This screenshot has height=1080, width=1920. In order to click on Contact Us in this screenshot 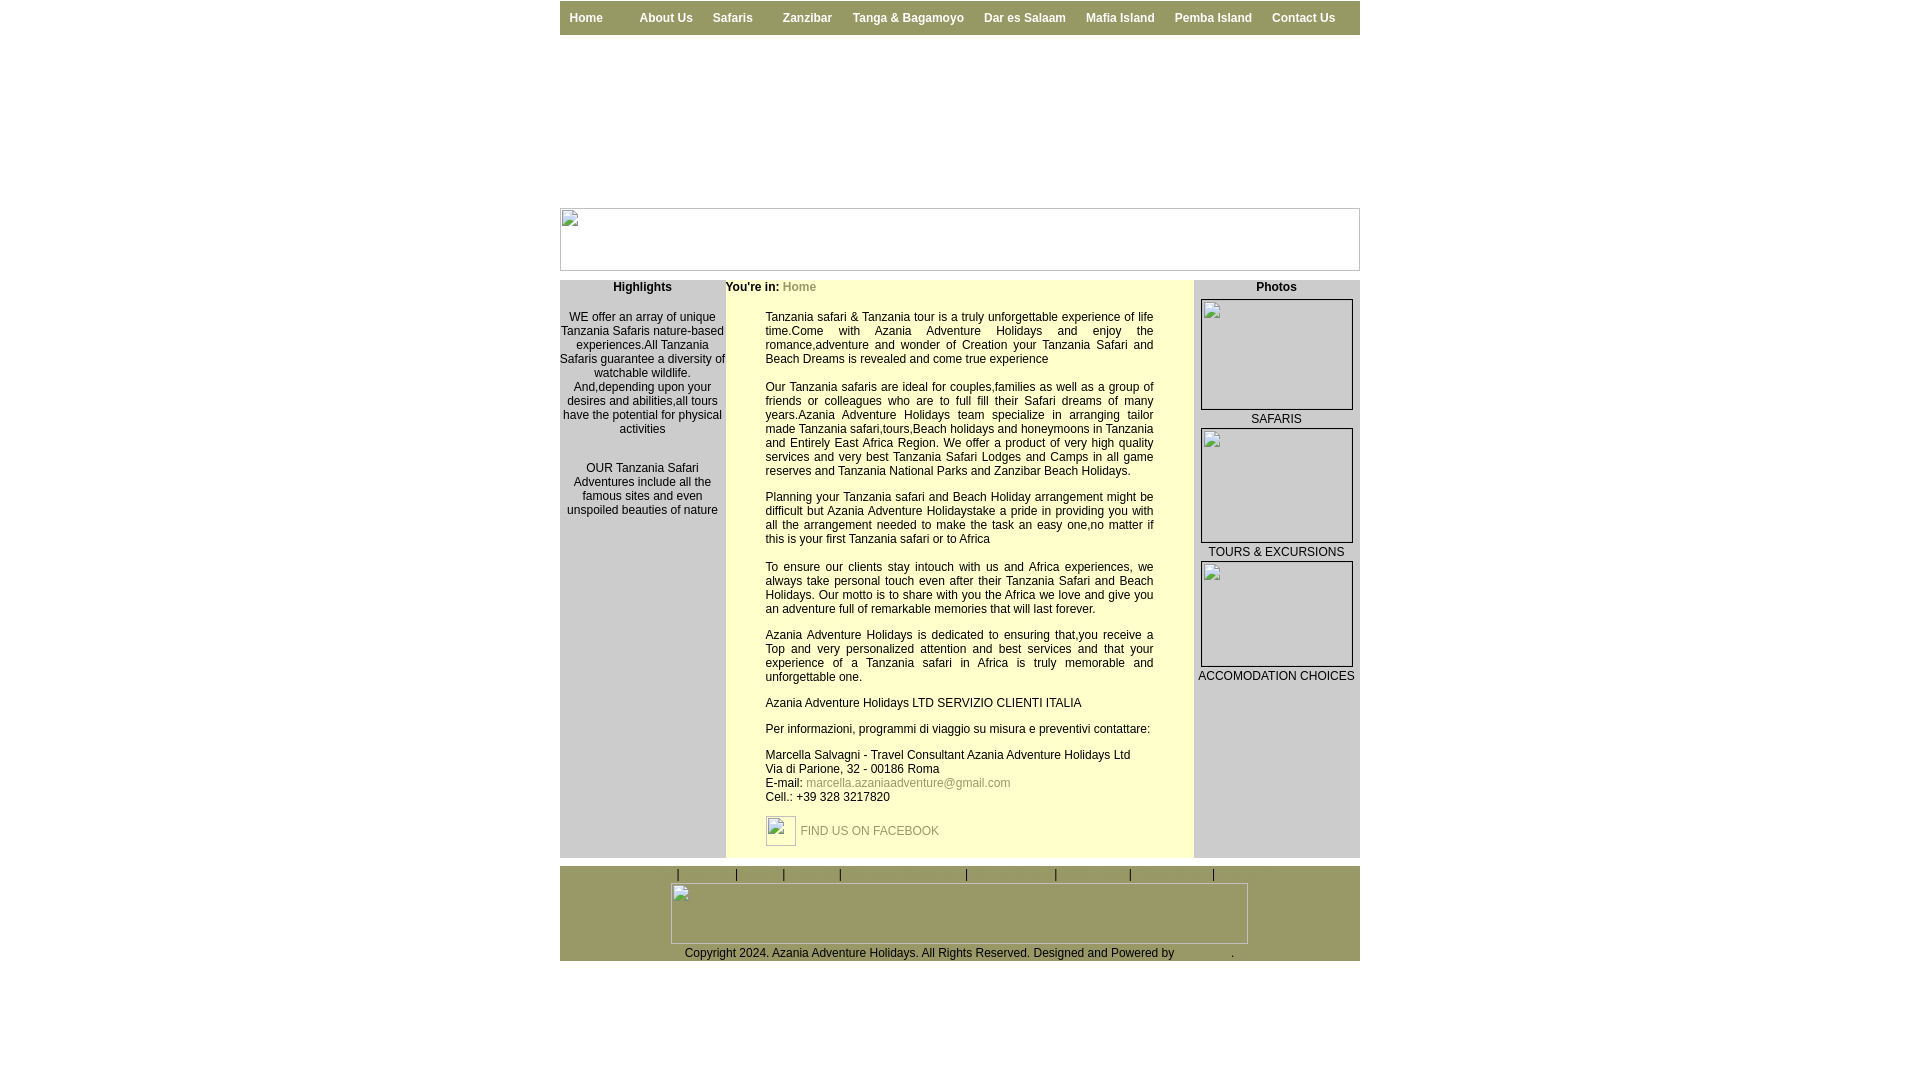, I will do `click(1303, 18)`.